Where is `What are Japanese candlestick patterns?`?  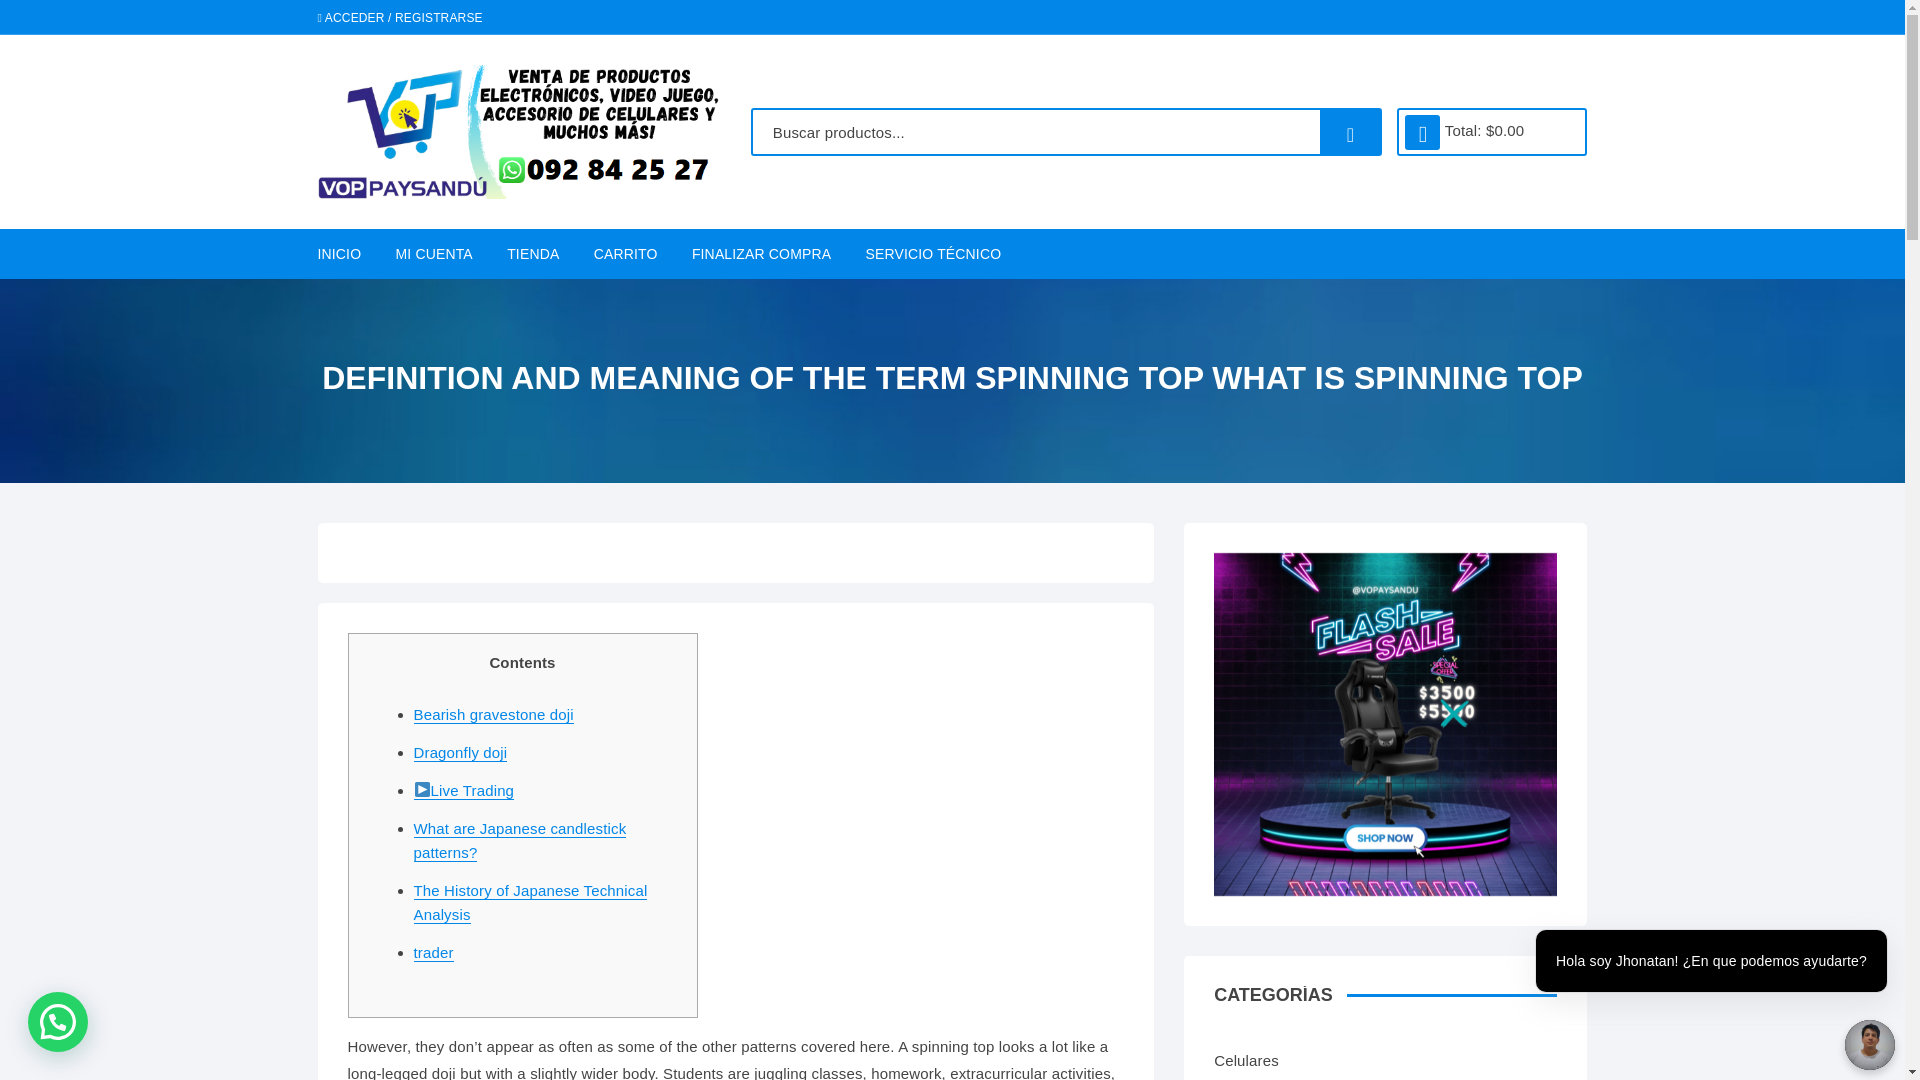 What are Japanese candlestick patterns? is located at coordinates (520, 840).